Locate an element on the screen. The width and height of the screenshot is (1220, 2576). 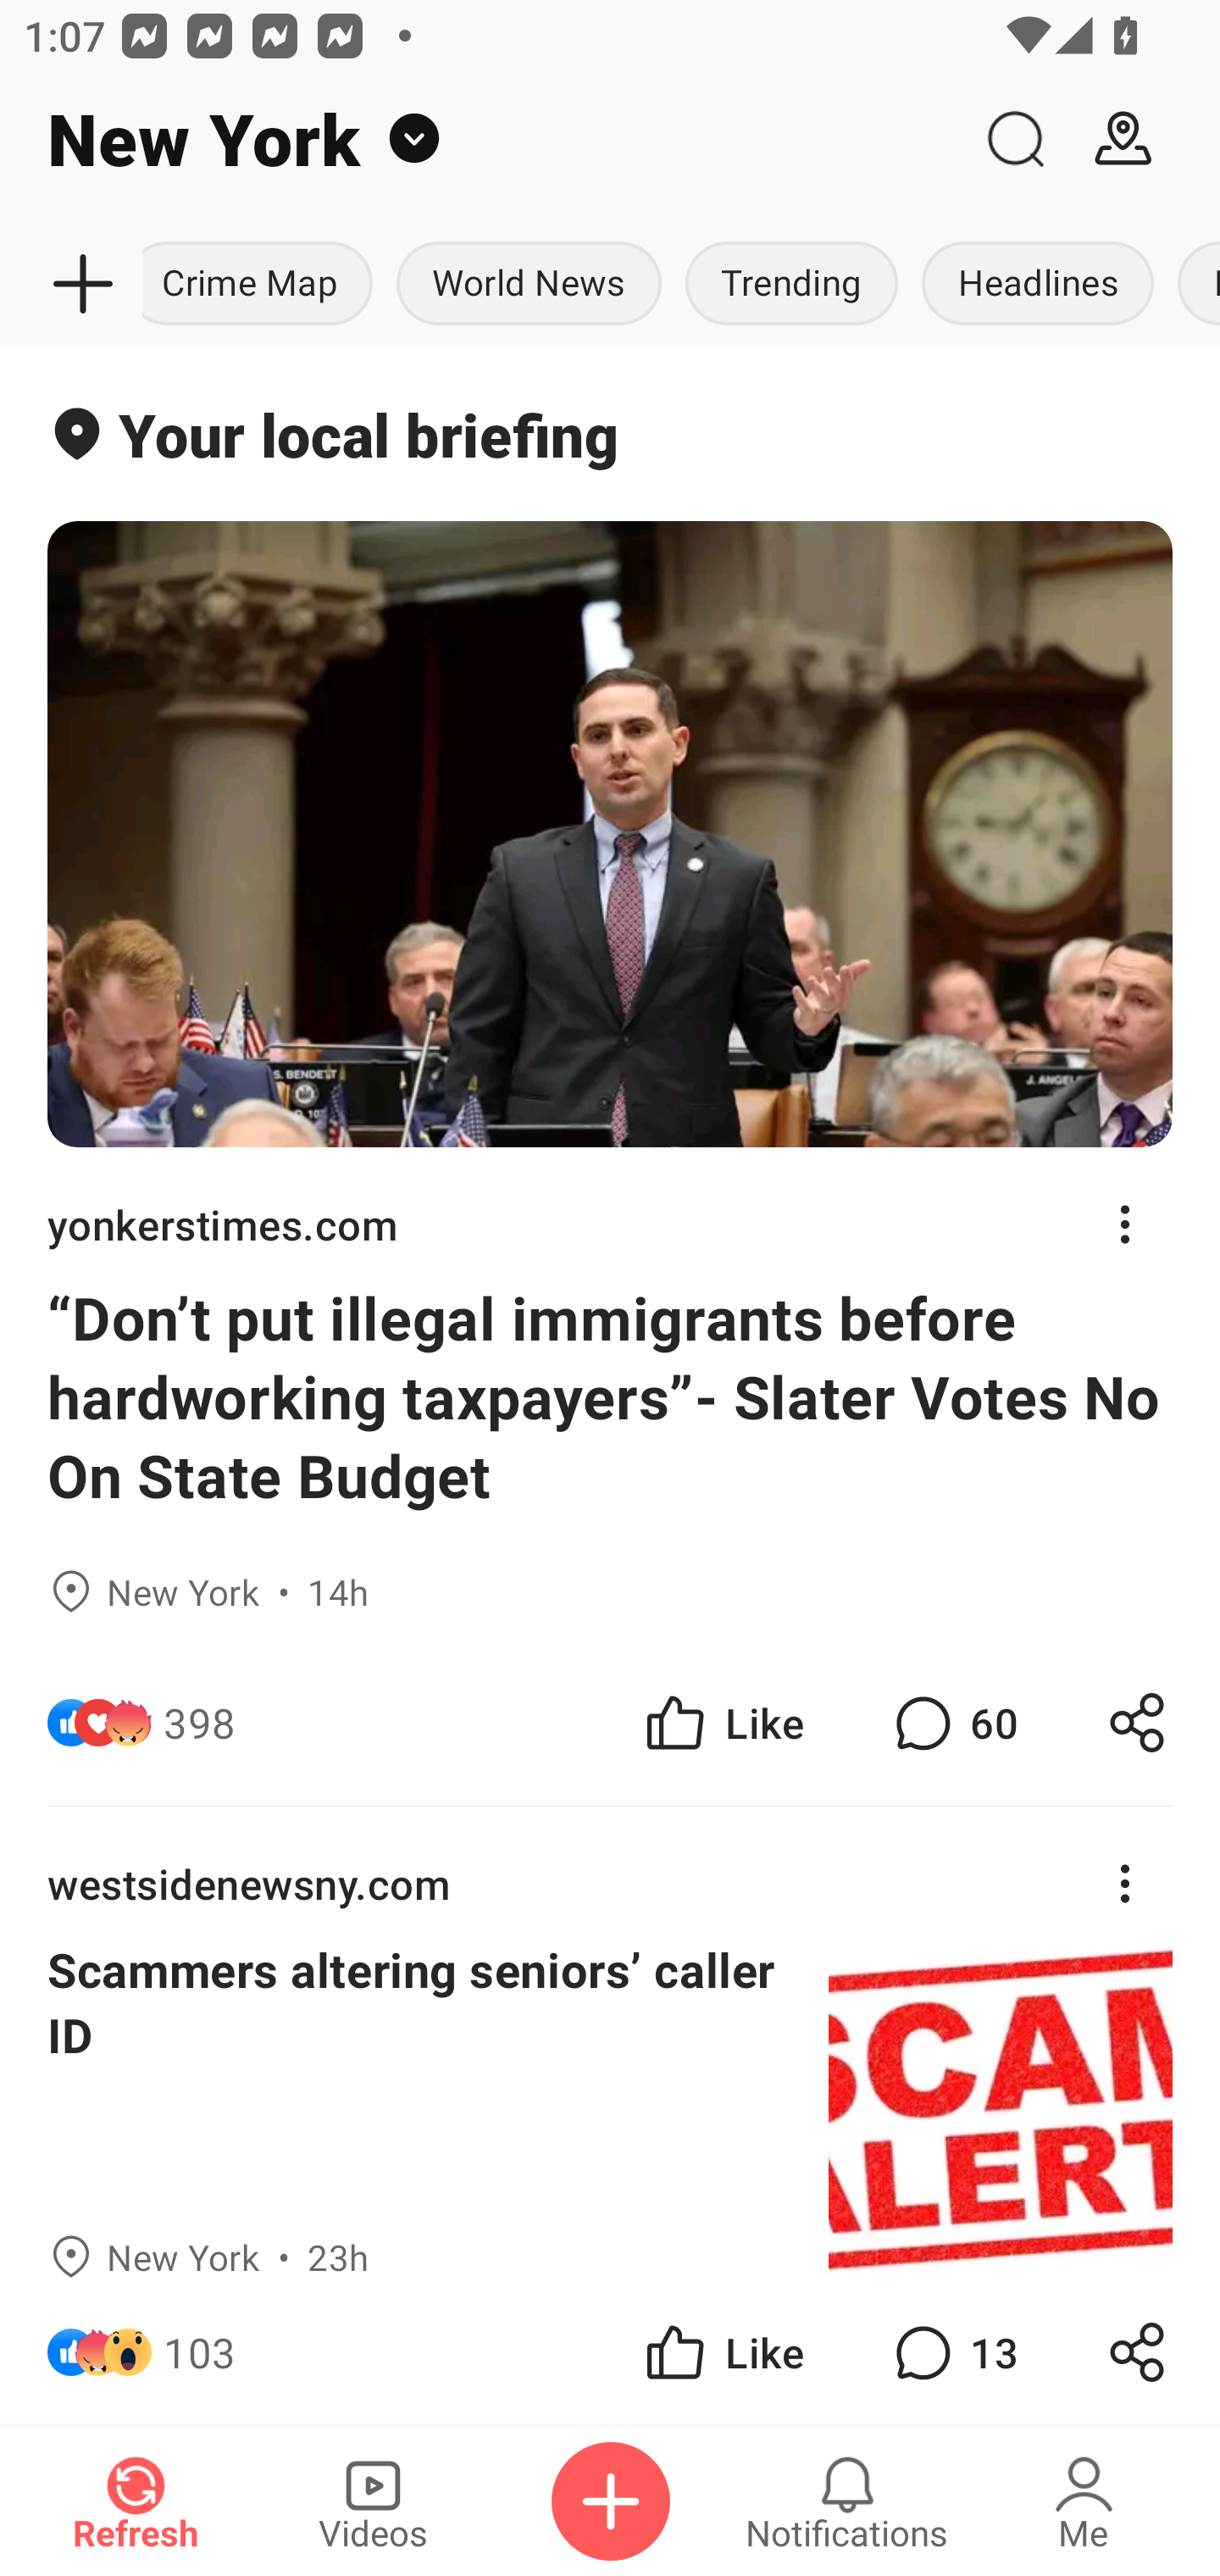
60 is located at coordinates (952, 1722).